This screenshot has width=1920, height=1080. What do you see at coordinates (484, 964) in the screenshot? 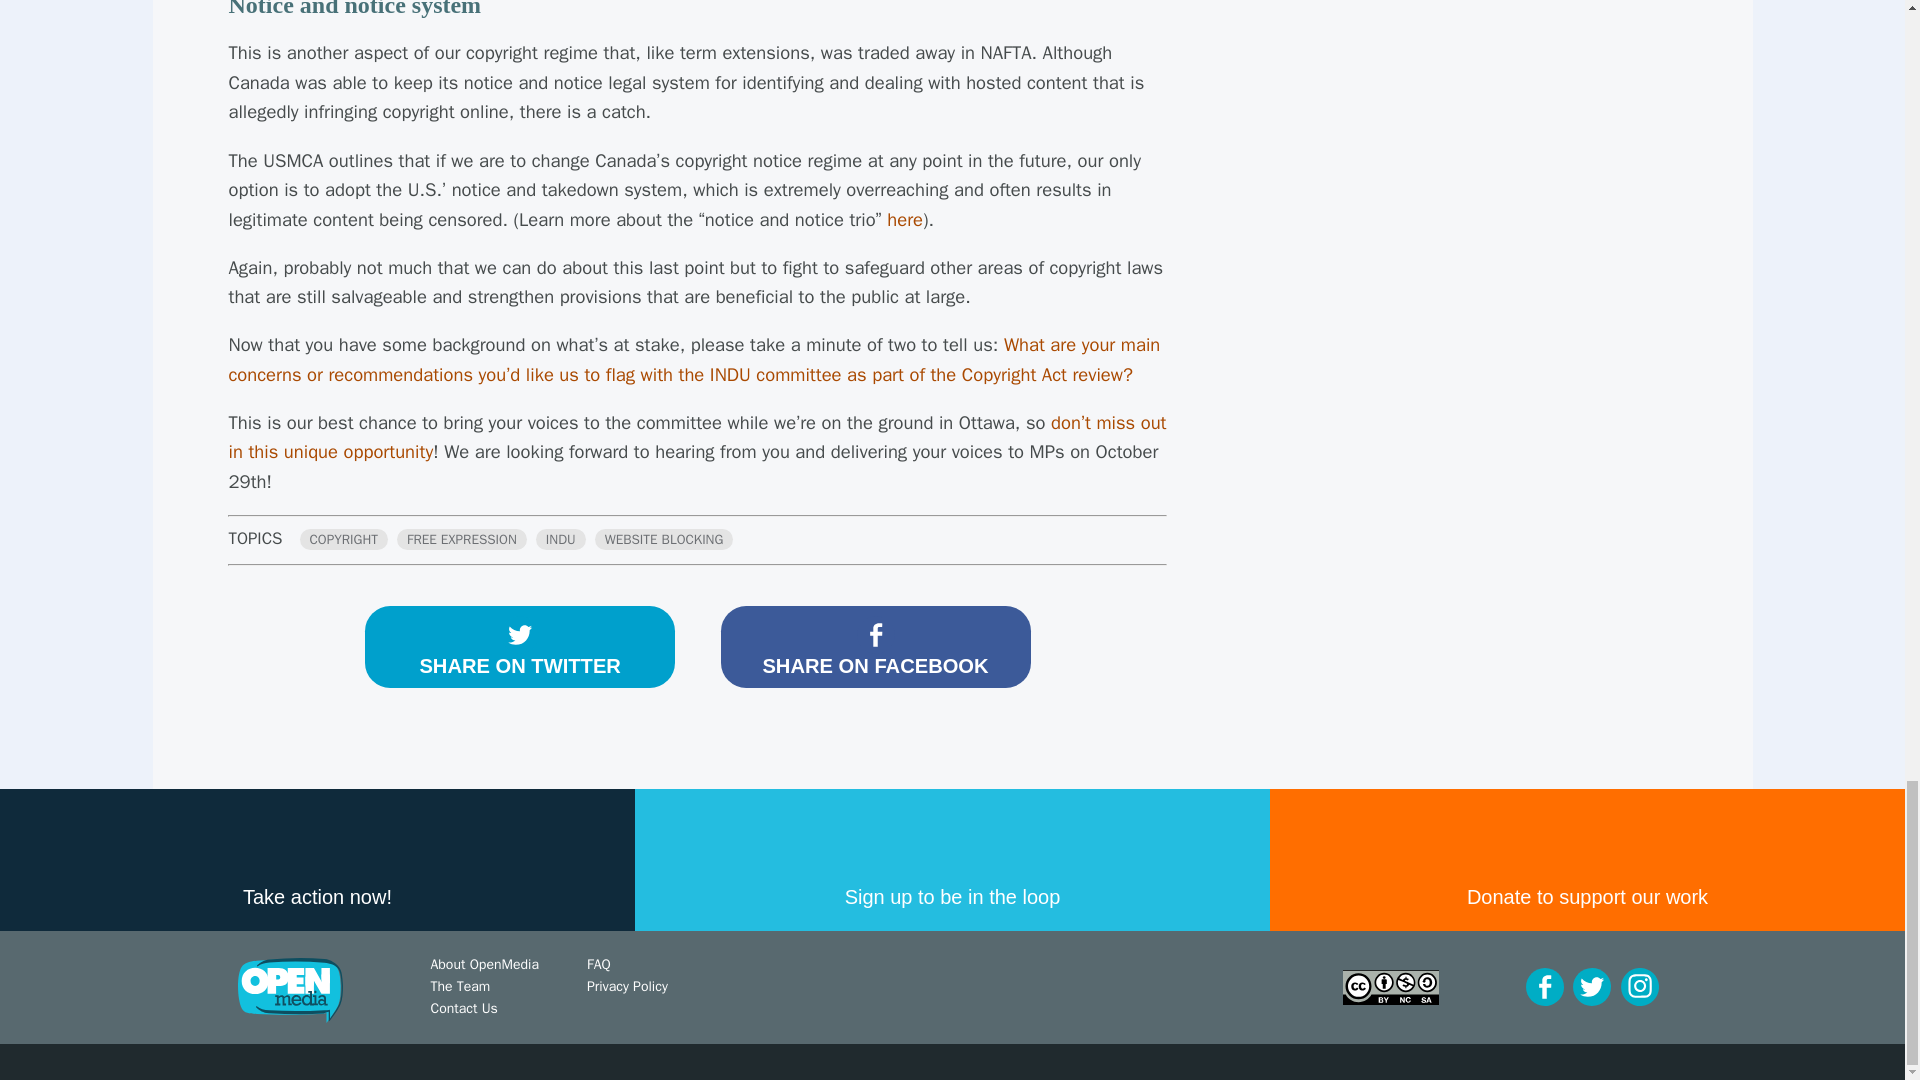
I see `About OpenMedia` at bounding box center [484, 964].